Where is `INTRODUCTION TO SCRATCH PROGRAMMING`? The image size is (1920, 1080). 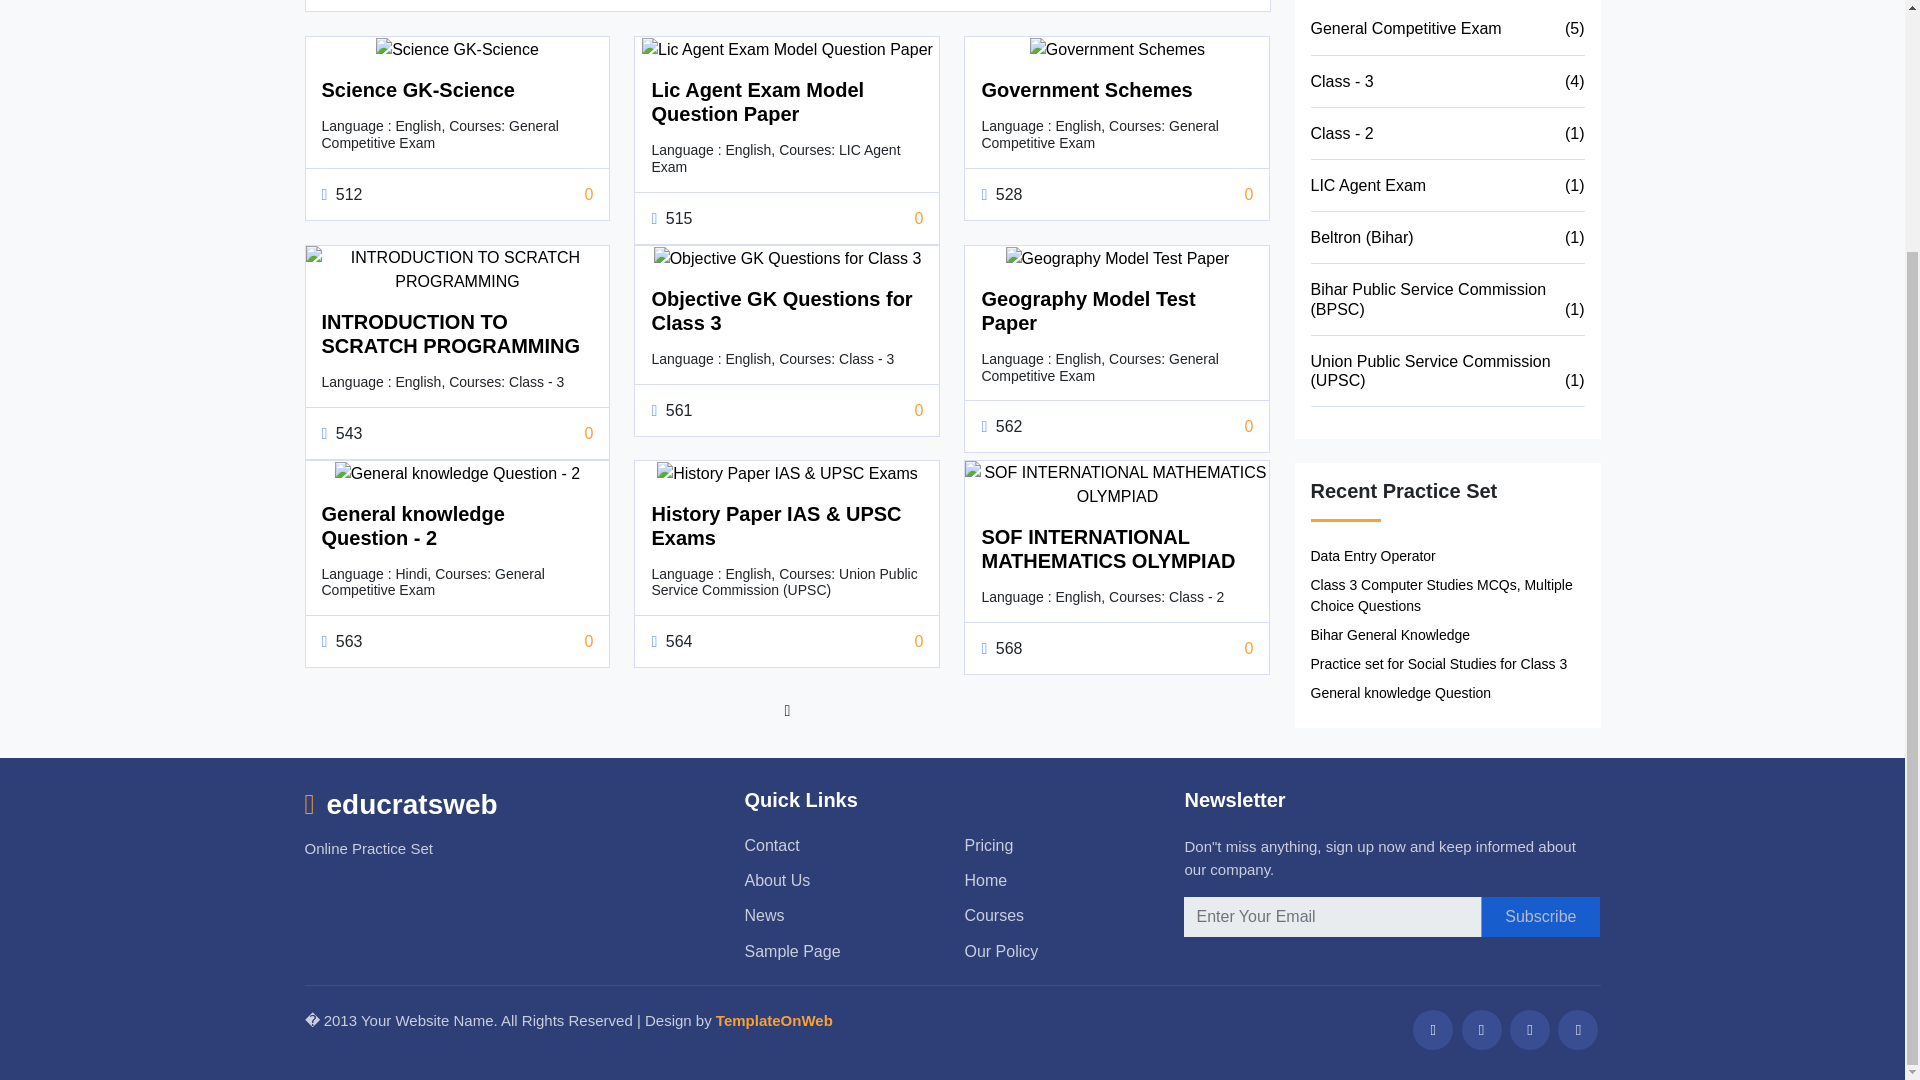
INTRODUCTION TO SCRATCH PROGRAMMING is located at coordinates (452, 334).